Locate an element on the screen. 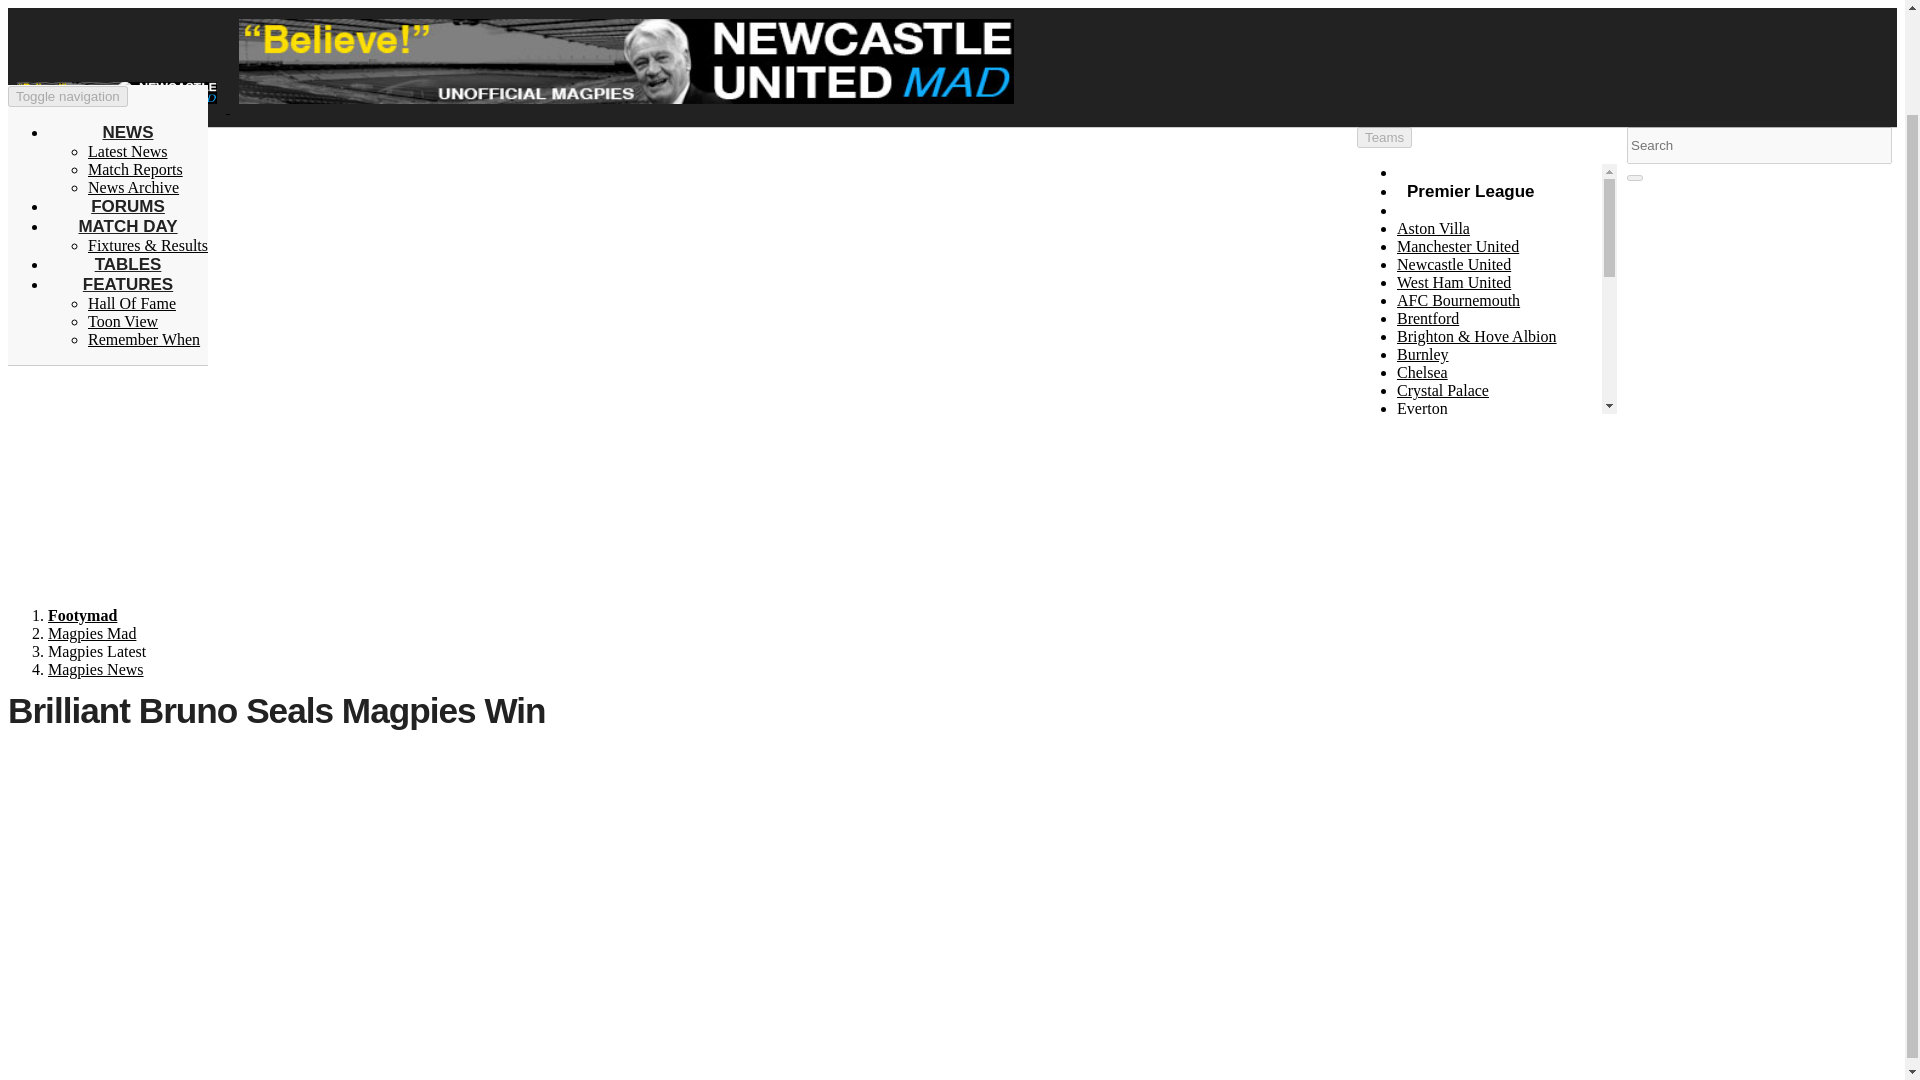 The width and height of the screenshot is (1920, 1080). Crystal Palace is located at coordinates (1443, 390).